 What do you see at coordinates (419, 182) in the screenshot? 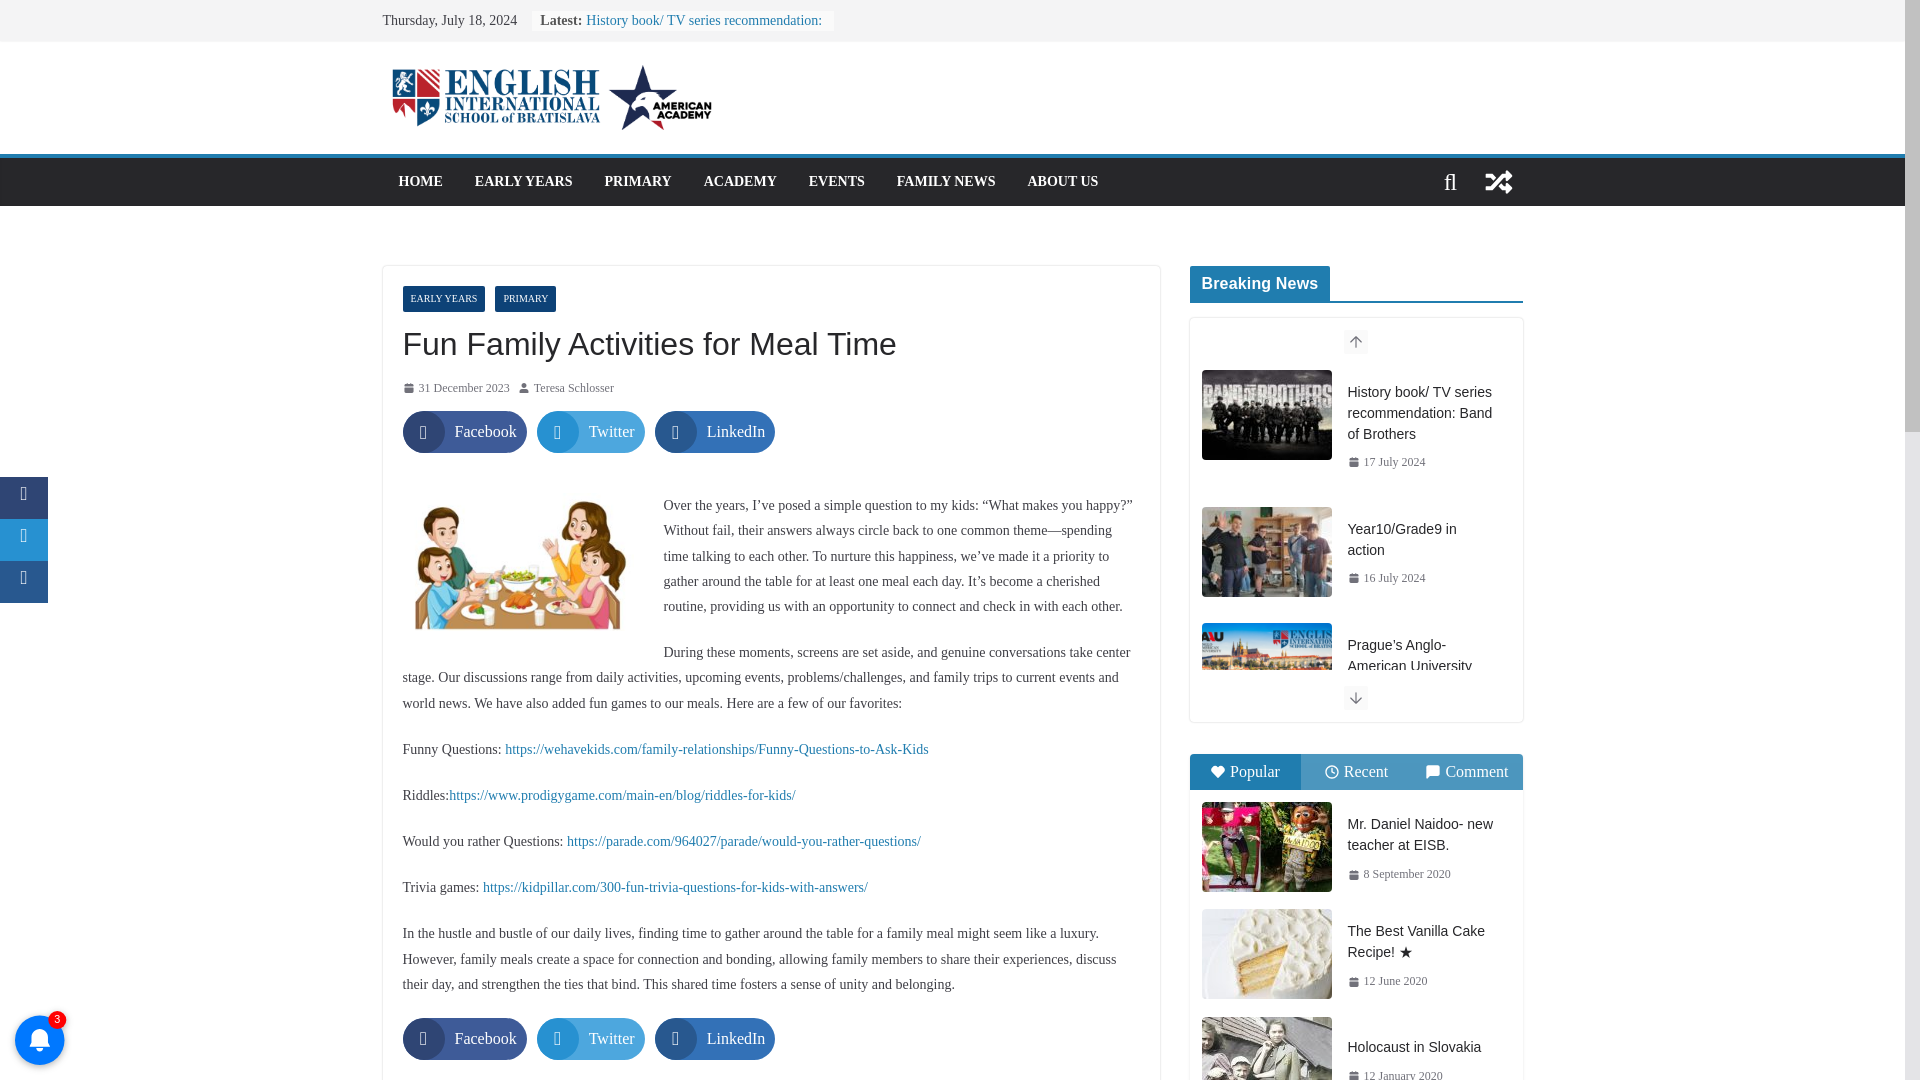
I see `HOME` at bounding box center [419, 182].